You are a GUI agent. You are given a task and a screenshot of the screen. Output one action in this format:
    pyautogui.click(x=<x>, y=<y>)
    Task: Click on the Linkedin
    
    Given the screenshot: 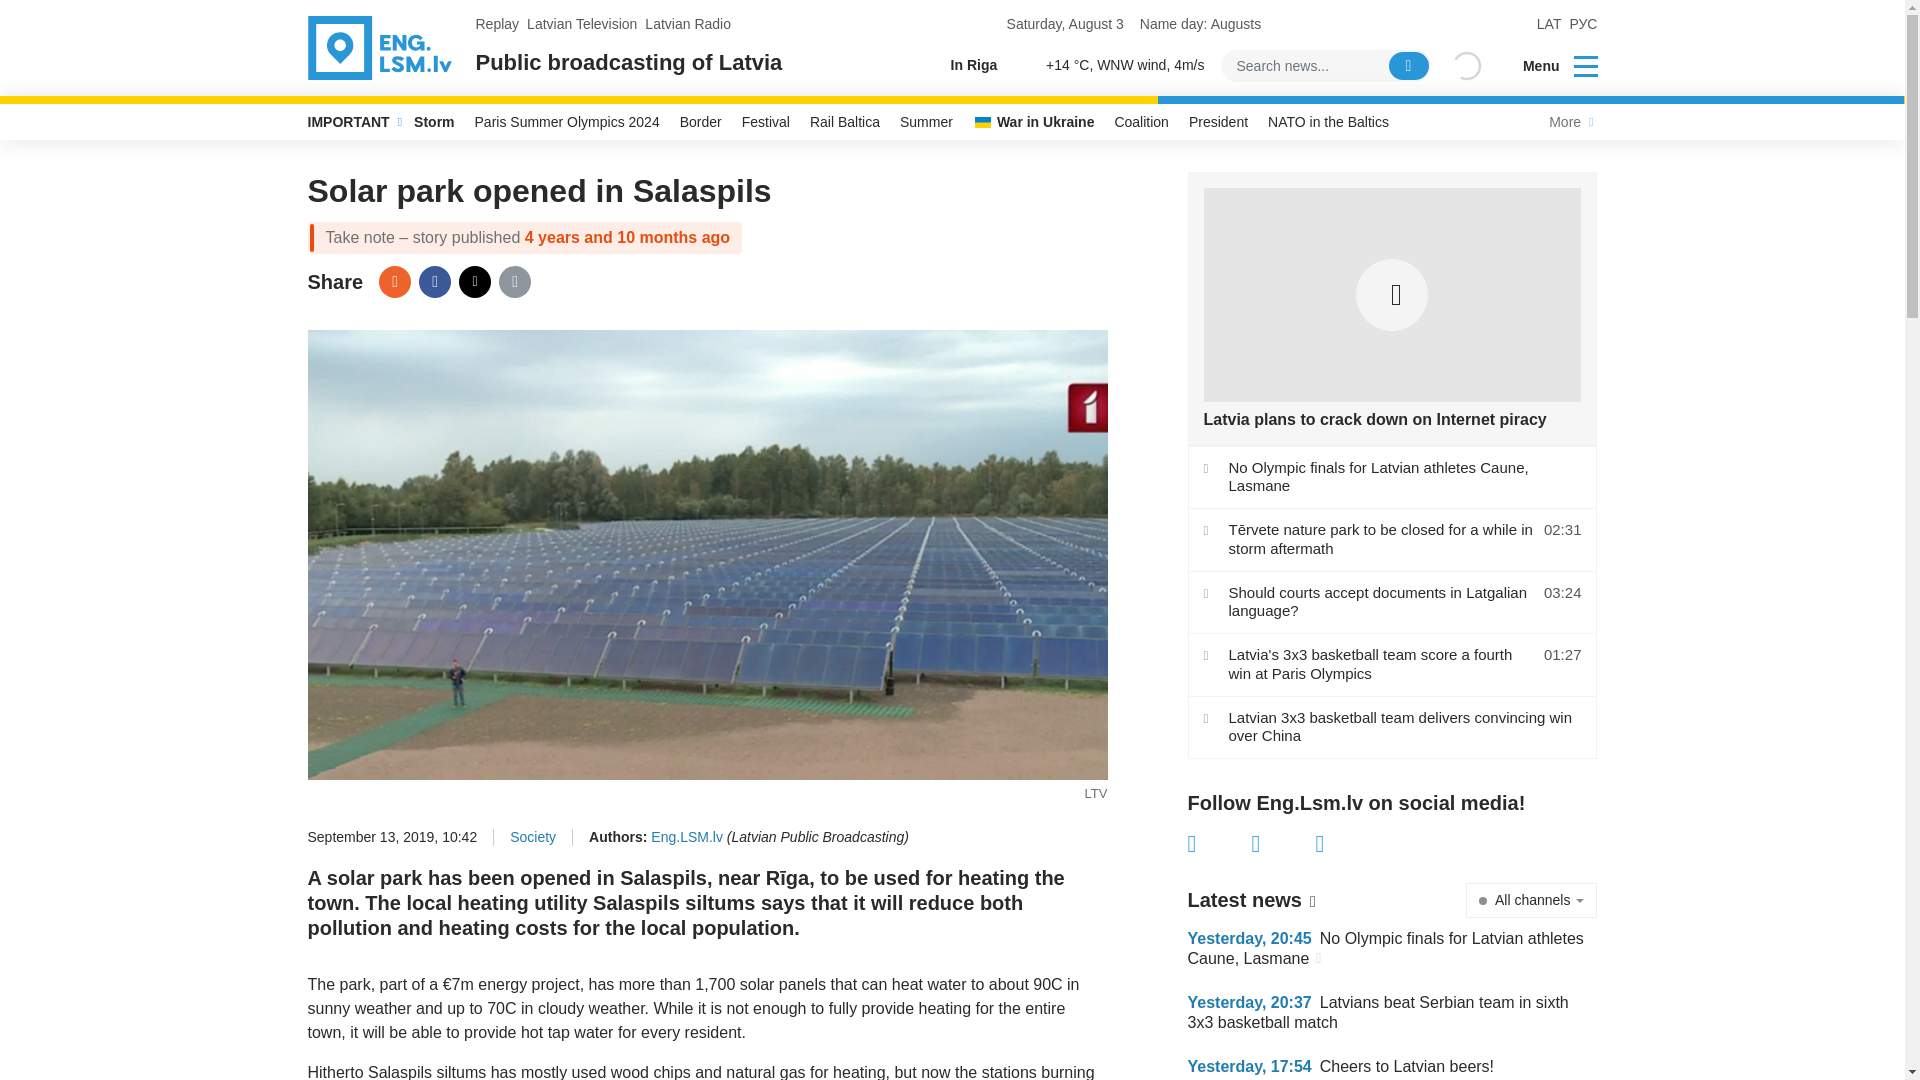 What is the action you would take?
    pyautogui.click(x=1348, y=844)
    